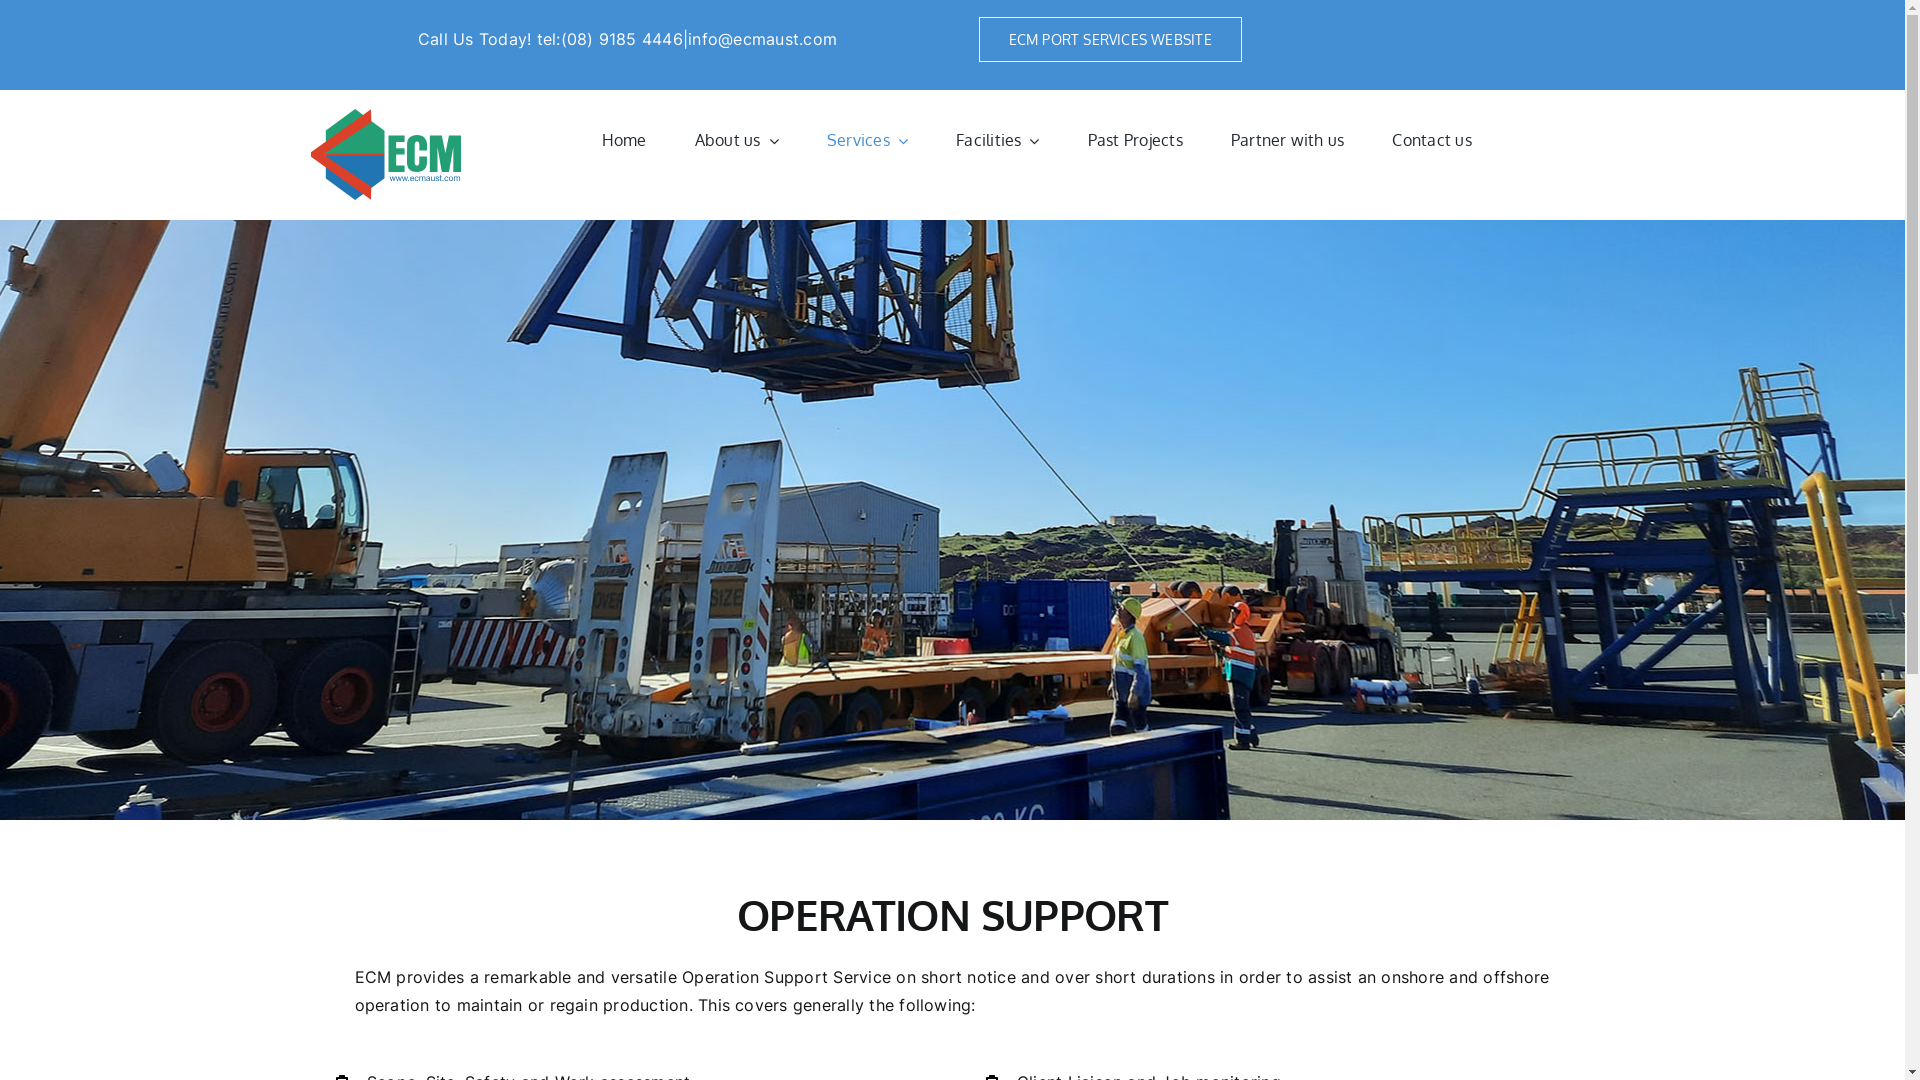 The height and width of the screenshot is (1080, 1920). I want to click on ECM PORT SERVICES WEBSITE, so click(1110, 40).